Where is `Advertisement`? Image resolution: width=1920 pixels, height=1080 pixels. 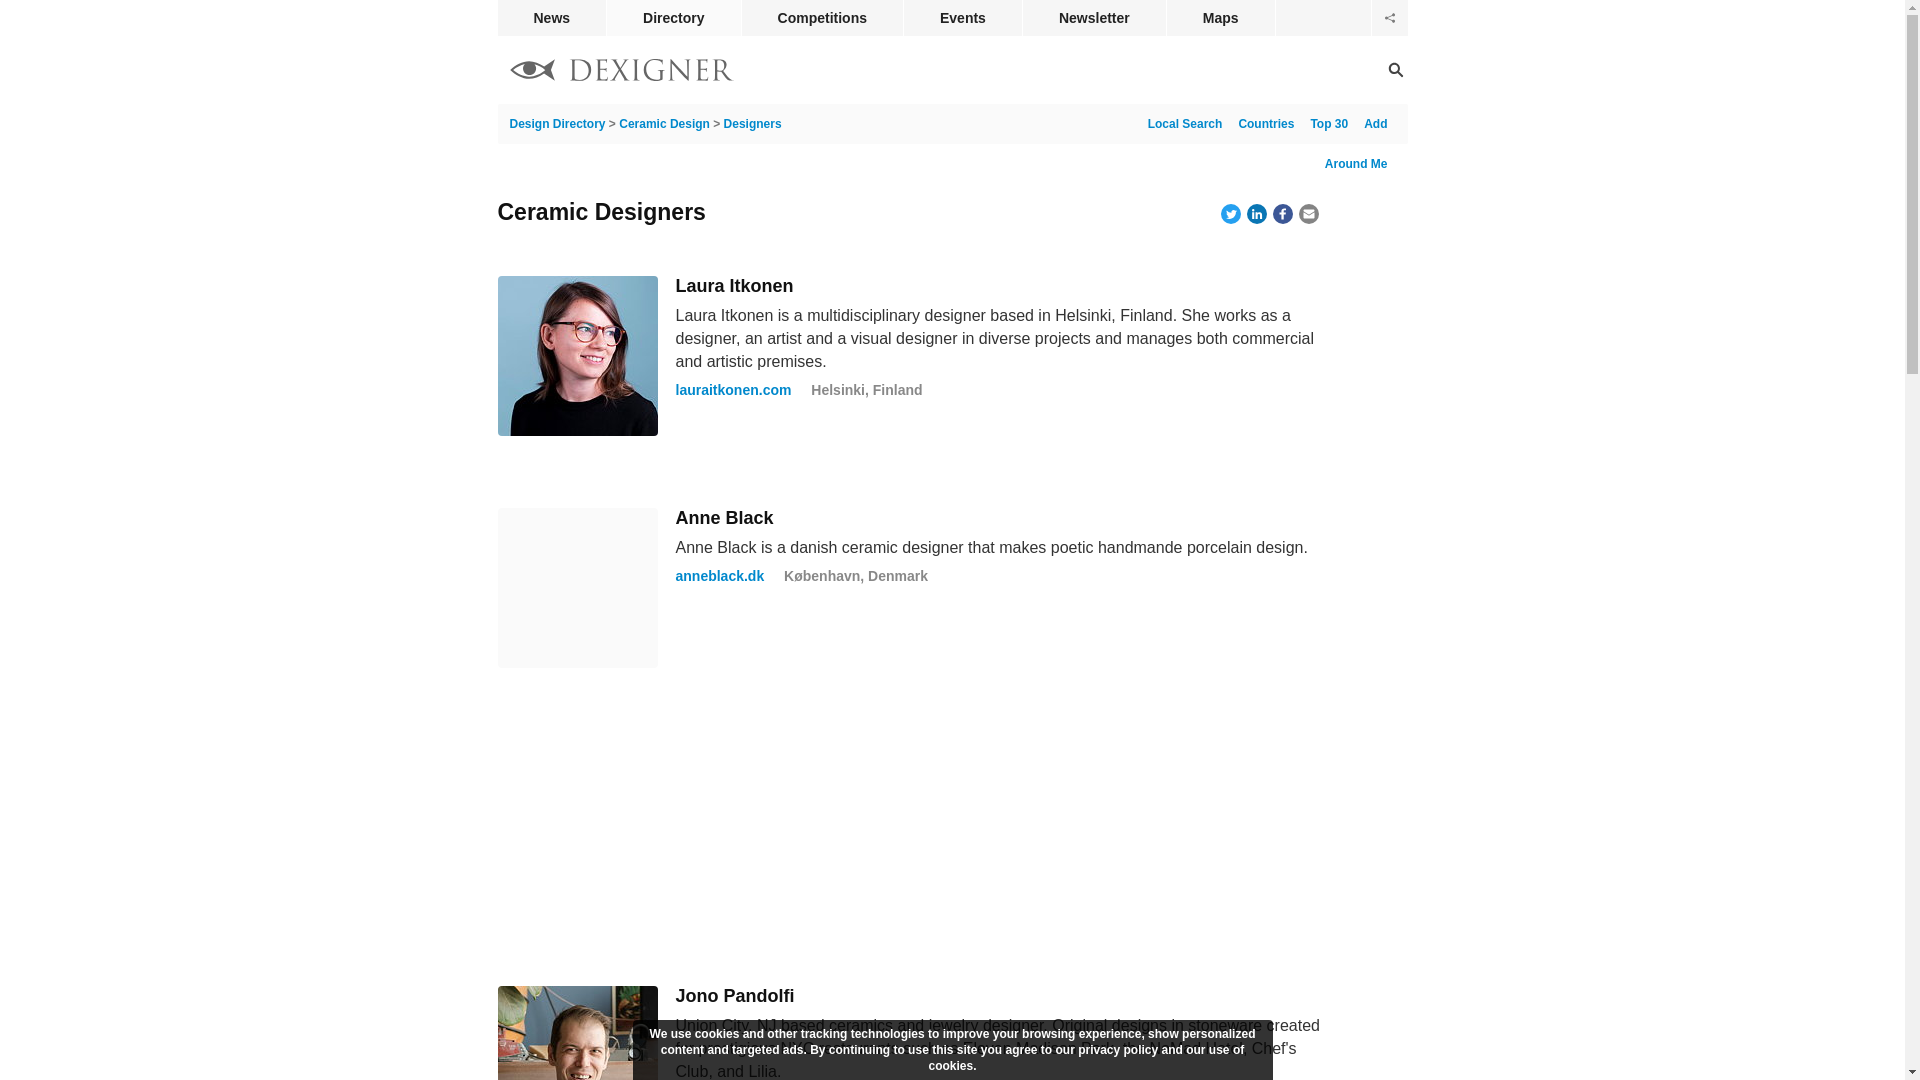 Advertisement is located at coordinates (910, 826).